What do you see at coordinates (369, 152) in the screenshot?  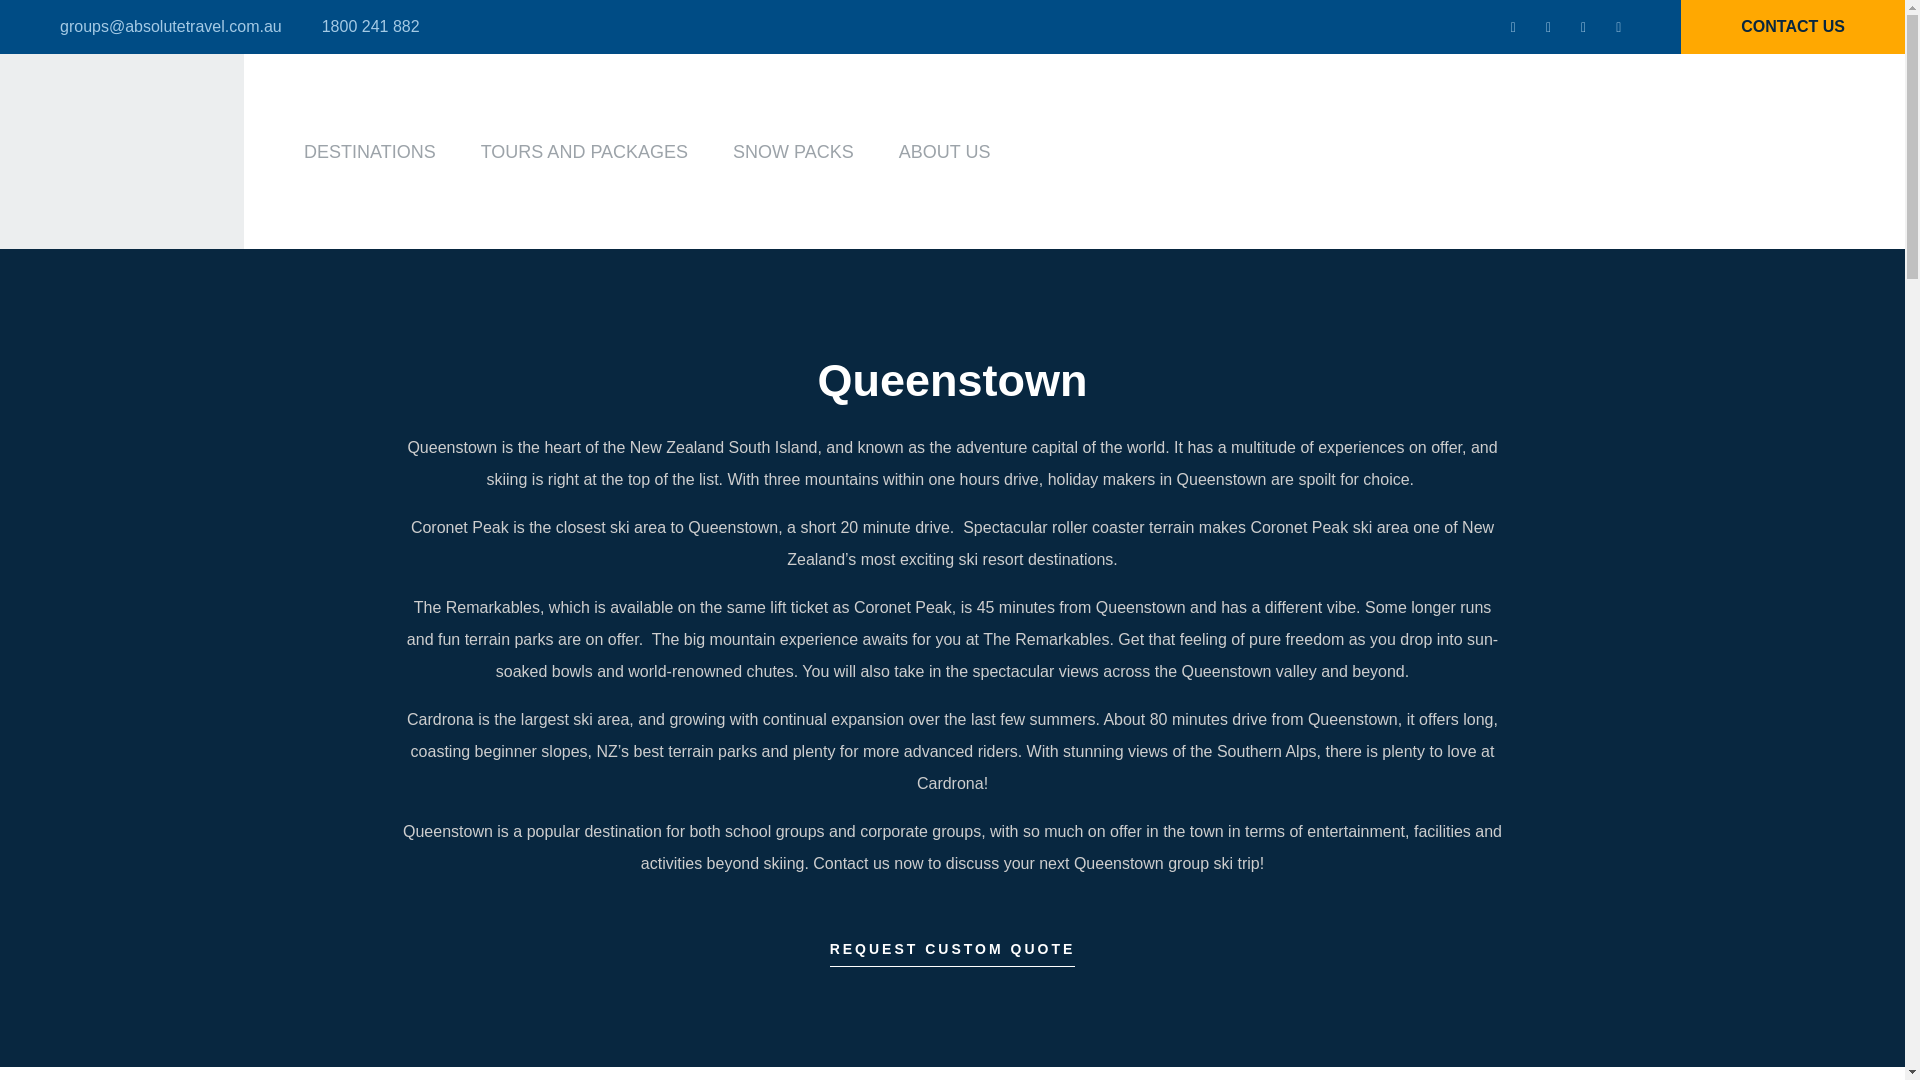 I see `DESTINATIONS` at bounding box center [369, 152].